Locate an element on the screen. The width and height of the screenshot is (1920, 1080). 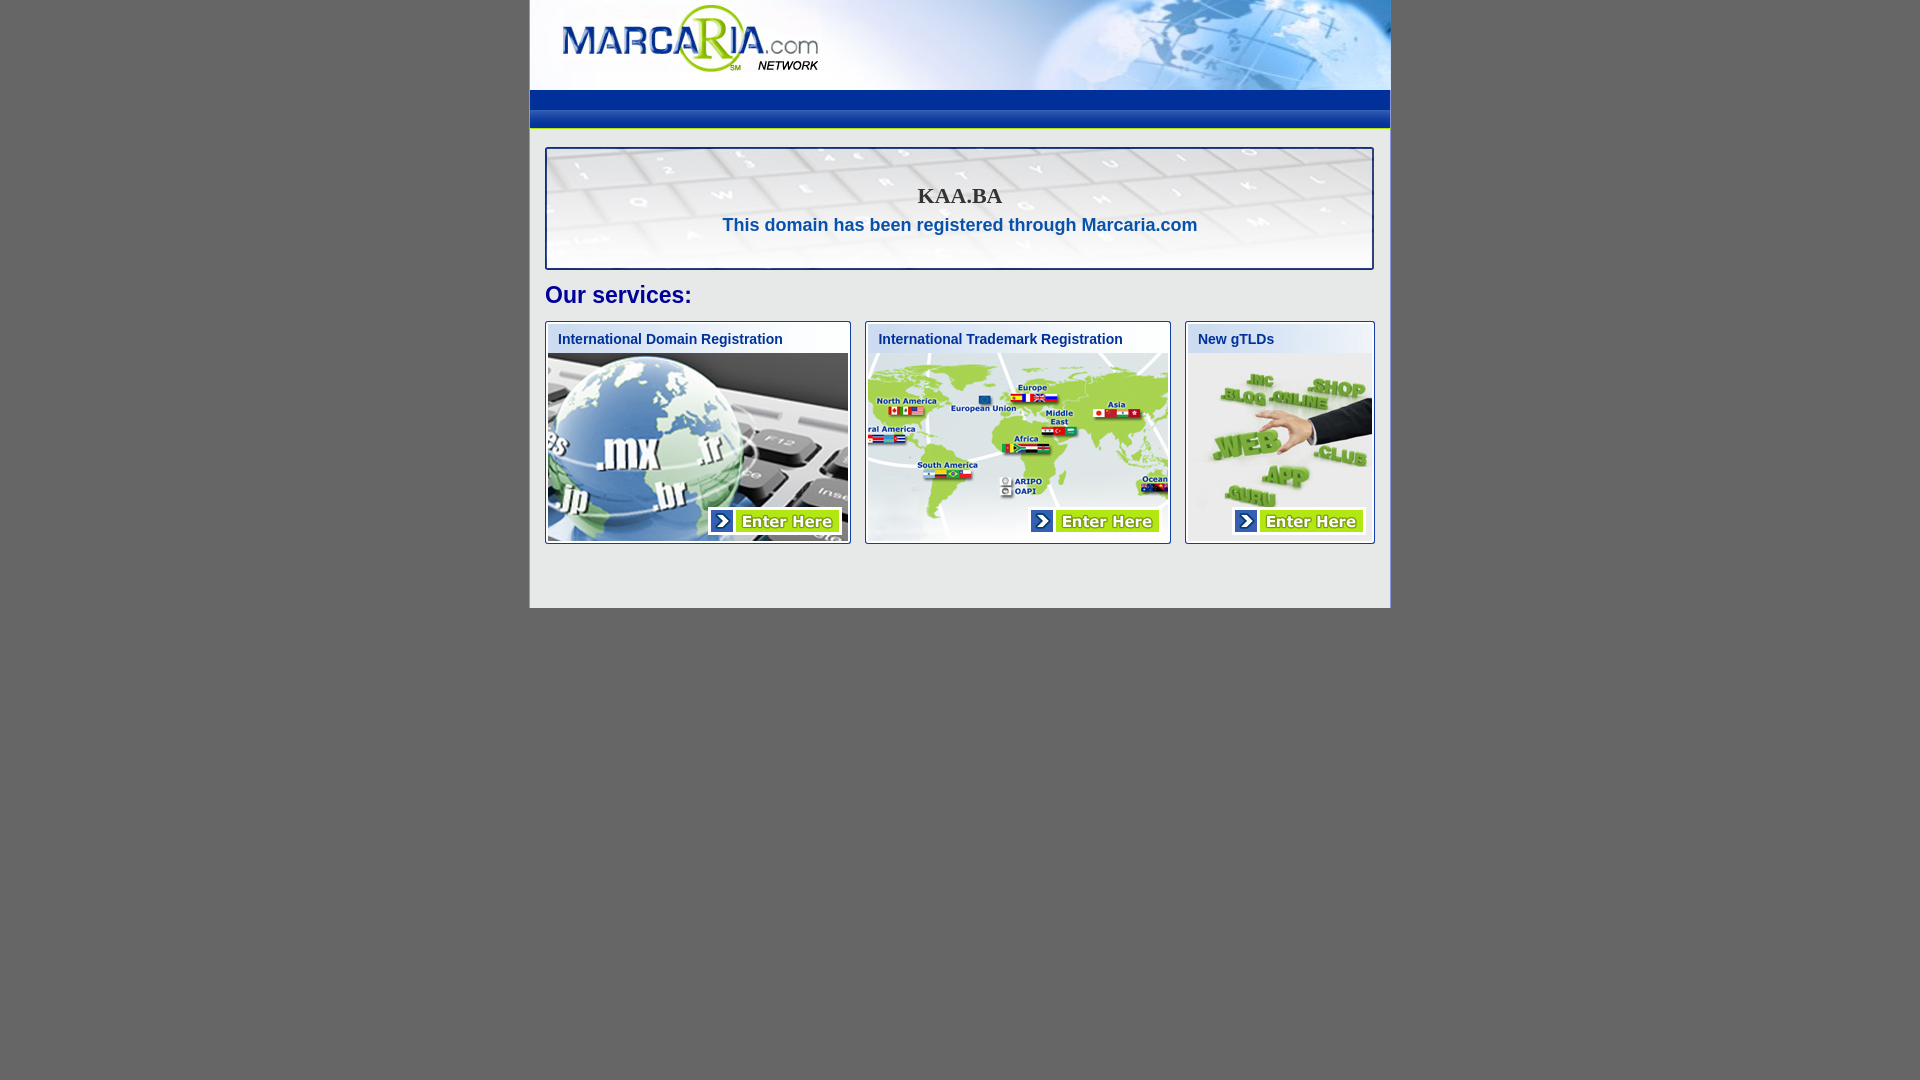
International Domain Registration is located at coordinates (670, 338).